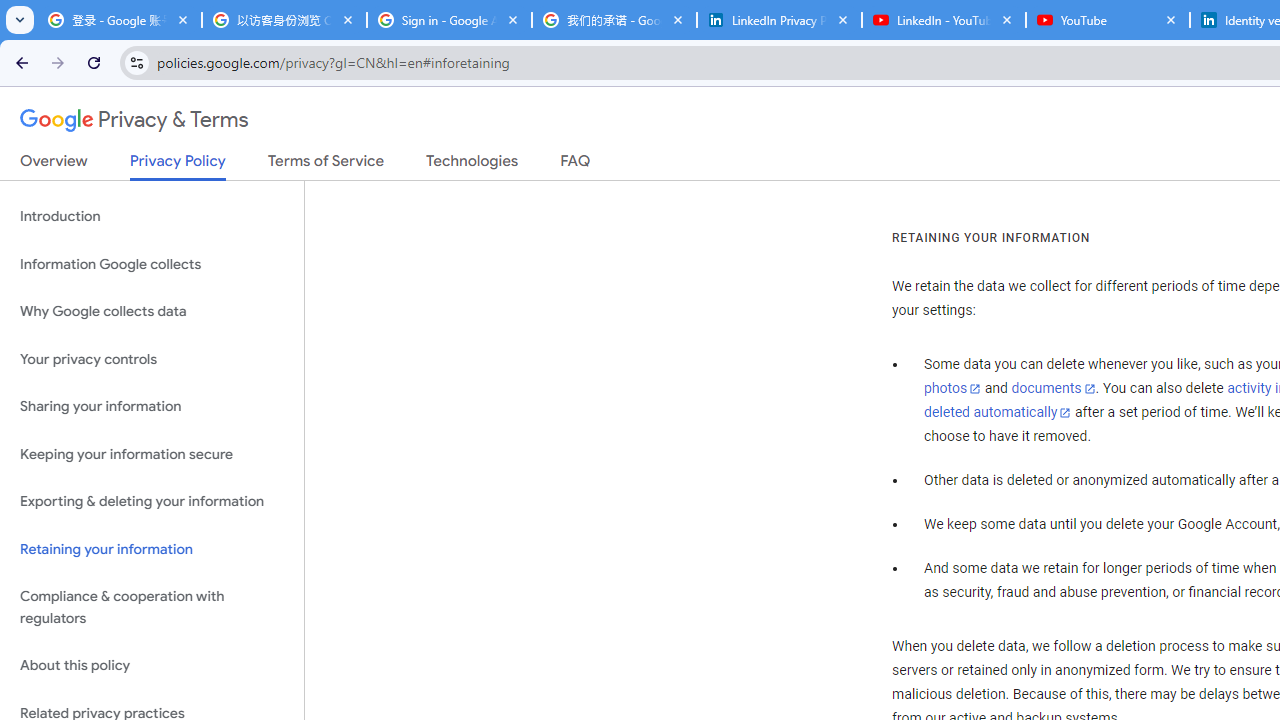 Image resolution: width=1280 pixels, height=720 pixels. I want to click on Exporting & deleting your information, so click(152, 502).